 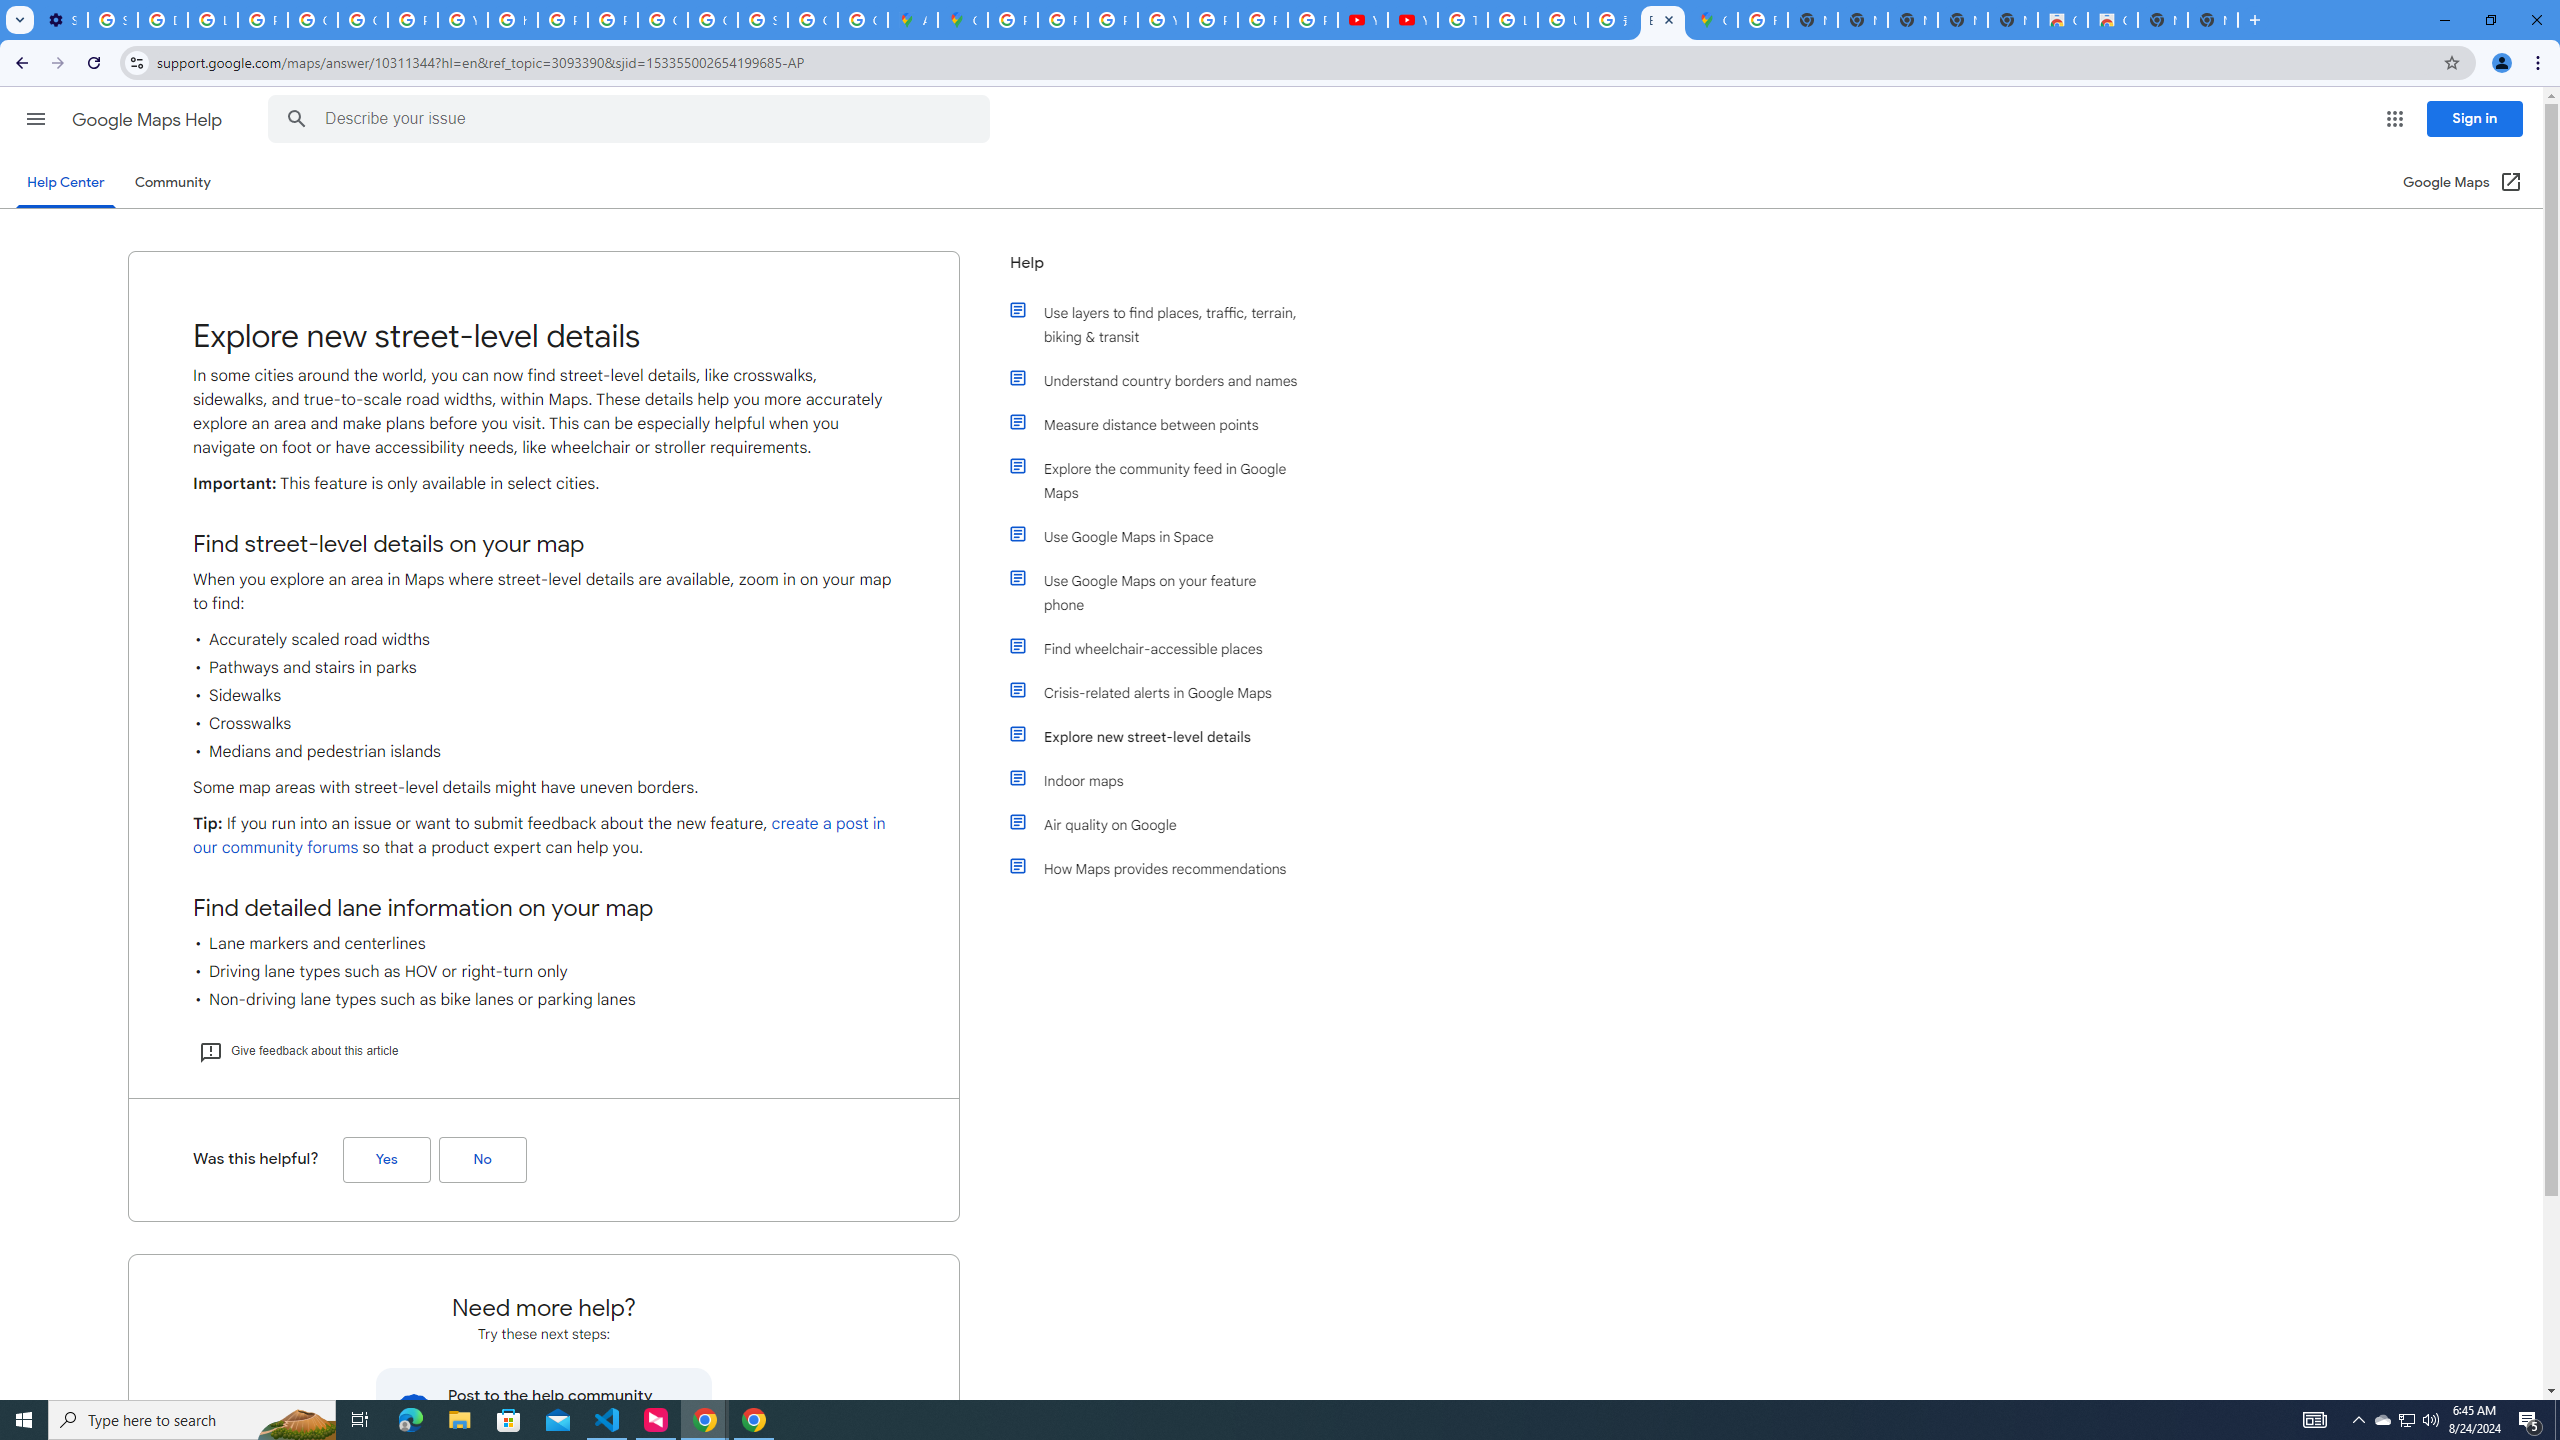 I want to click on Understand country borders and names, so click(x=1163, y=380).